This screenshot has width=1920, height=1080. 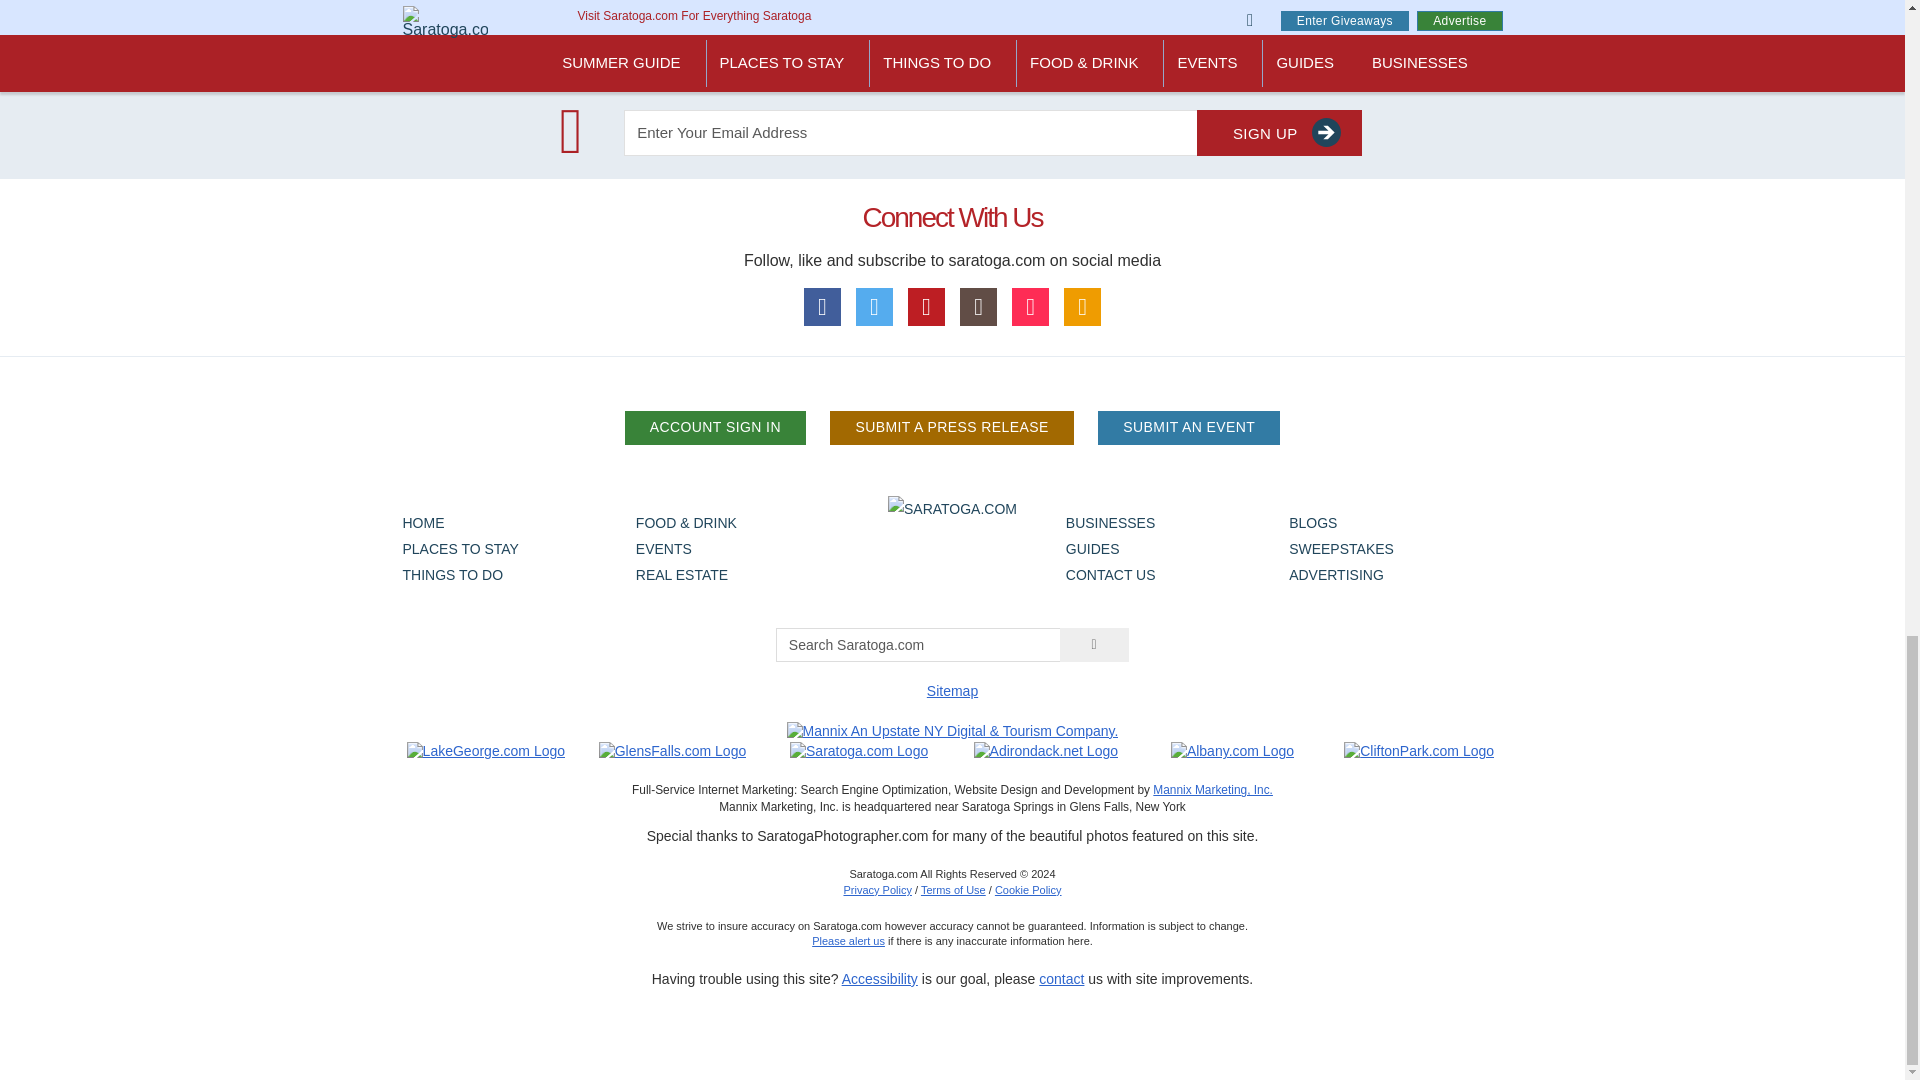 What do you see at coordinates (1045, 751) in the screenshot?
I see `Opens in a new window` at bounding box center [1045, 751].